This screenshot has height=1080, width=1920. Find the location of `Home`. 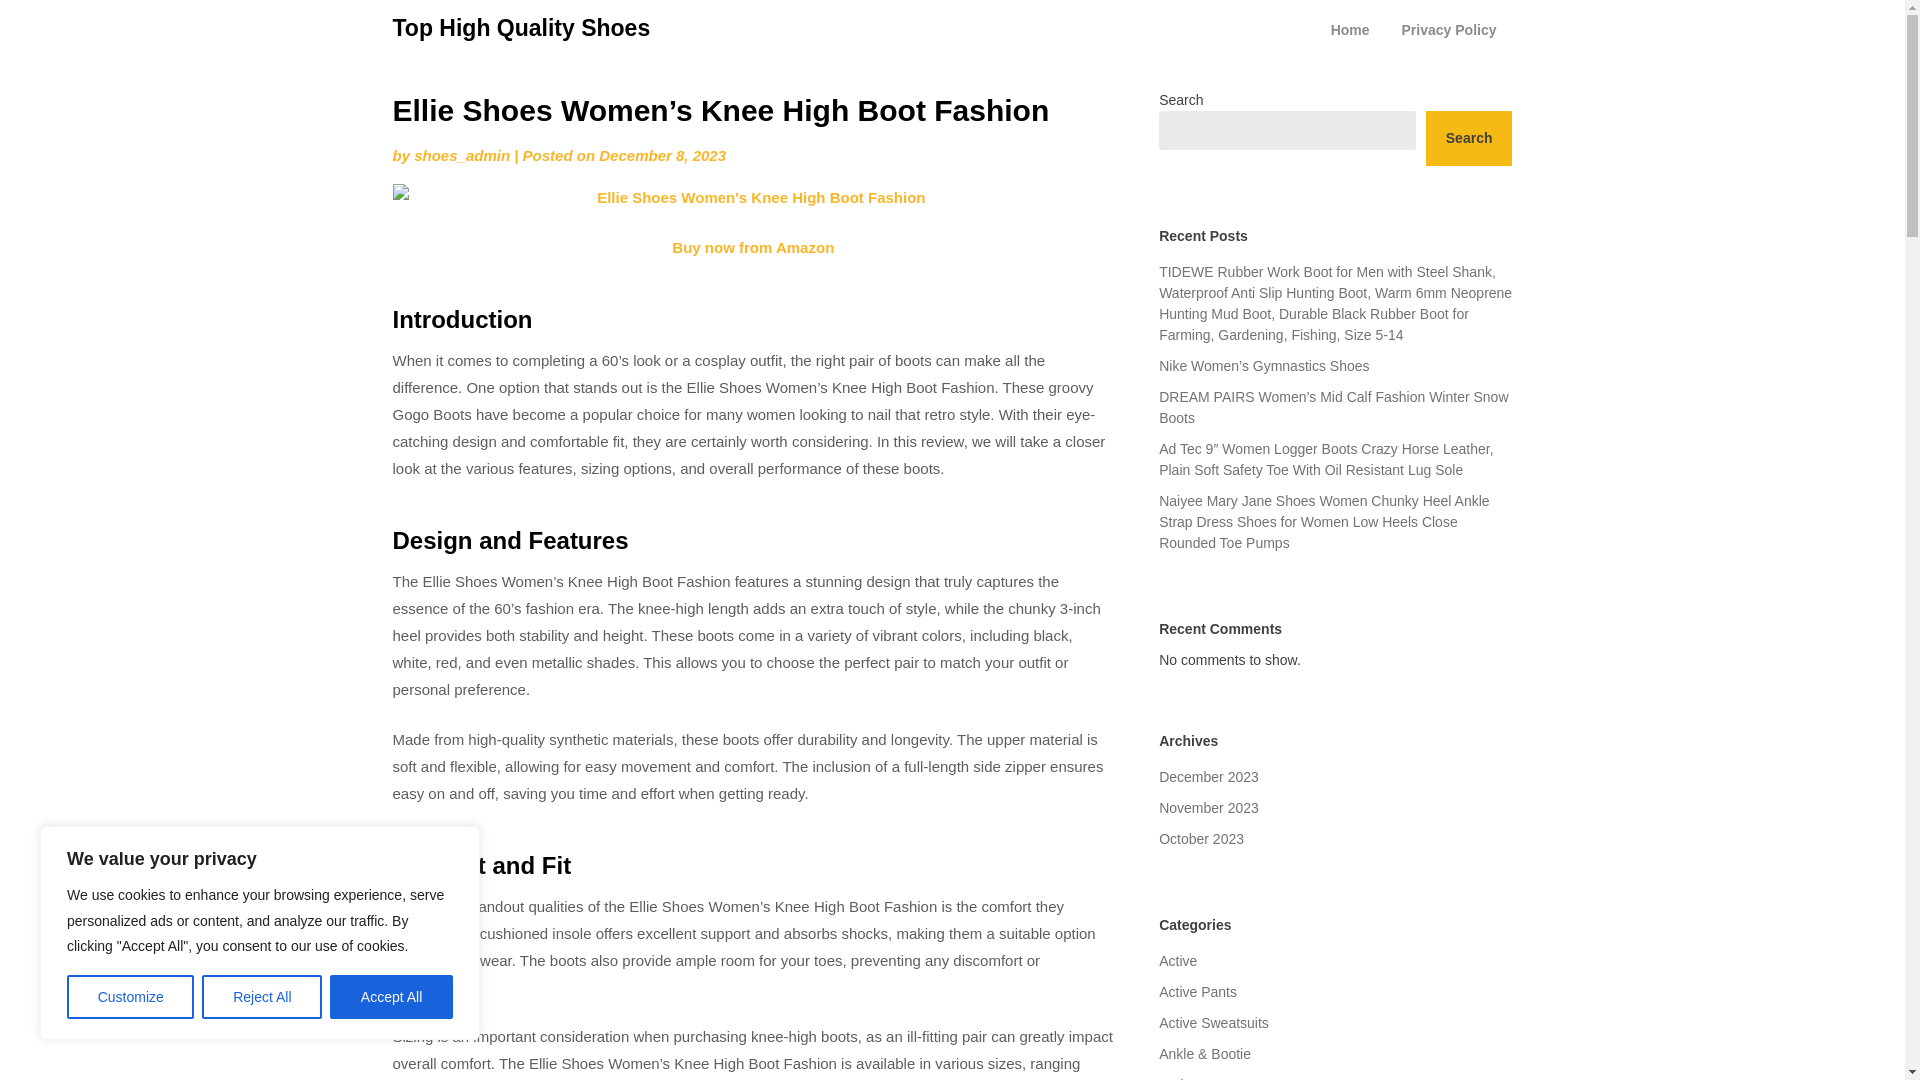

Home is located at coordinates (1350, 30).